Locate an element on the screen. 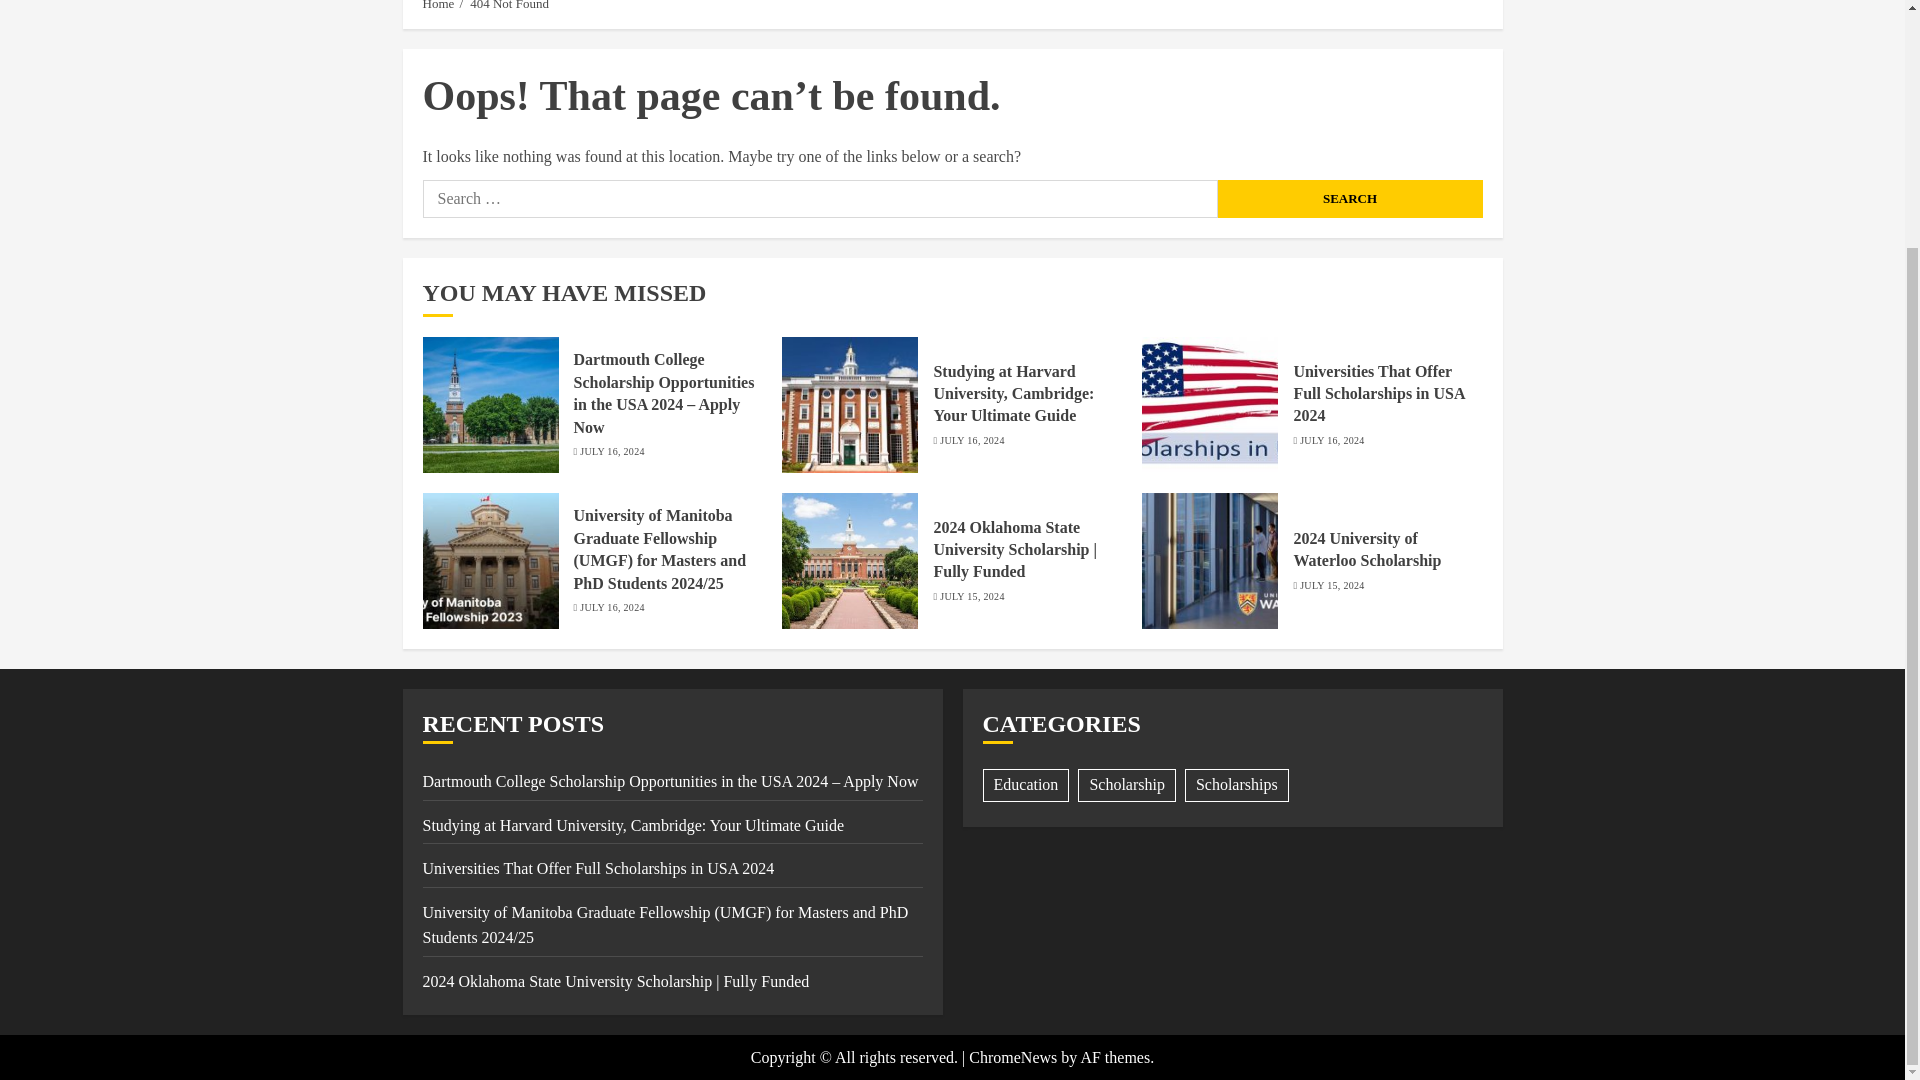 The height and width of the screenshot is (1080, 1920). Universities That Offer Full Scholarships in USA 2024 is located at coordinates (598, 868).